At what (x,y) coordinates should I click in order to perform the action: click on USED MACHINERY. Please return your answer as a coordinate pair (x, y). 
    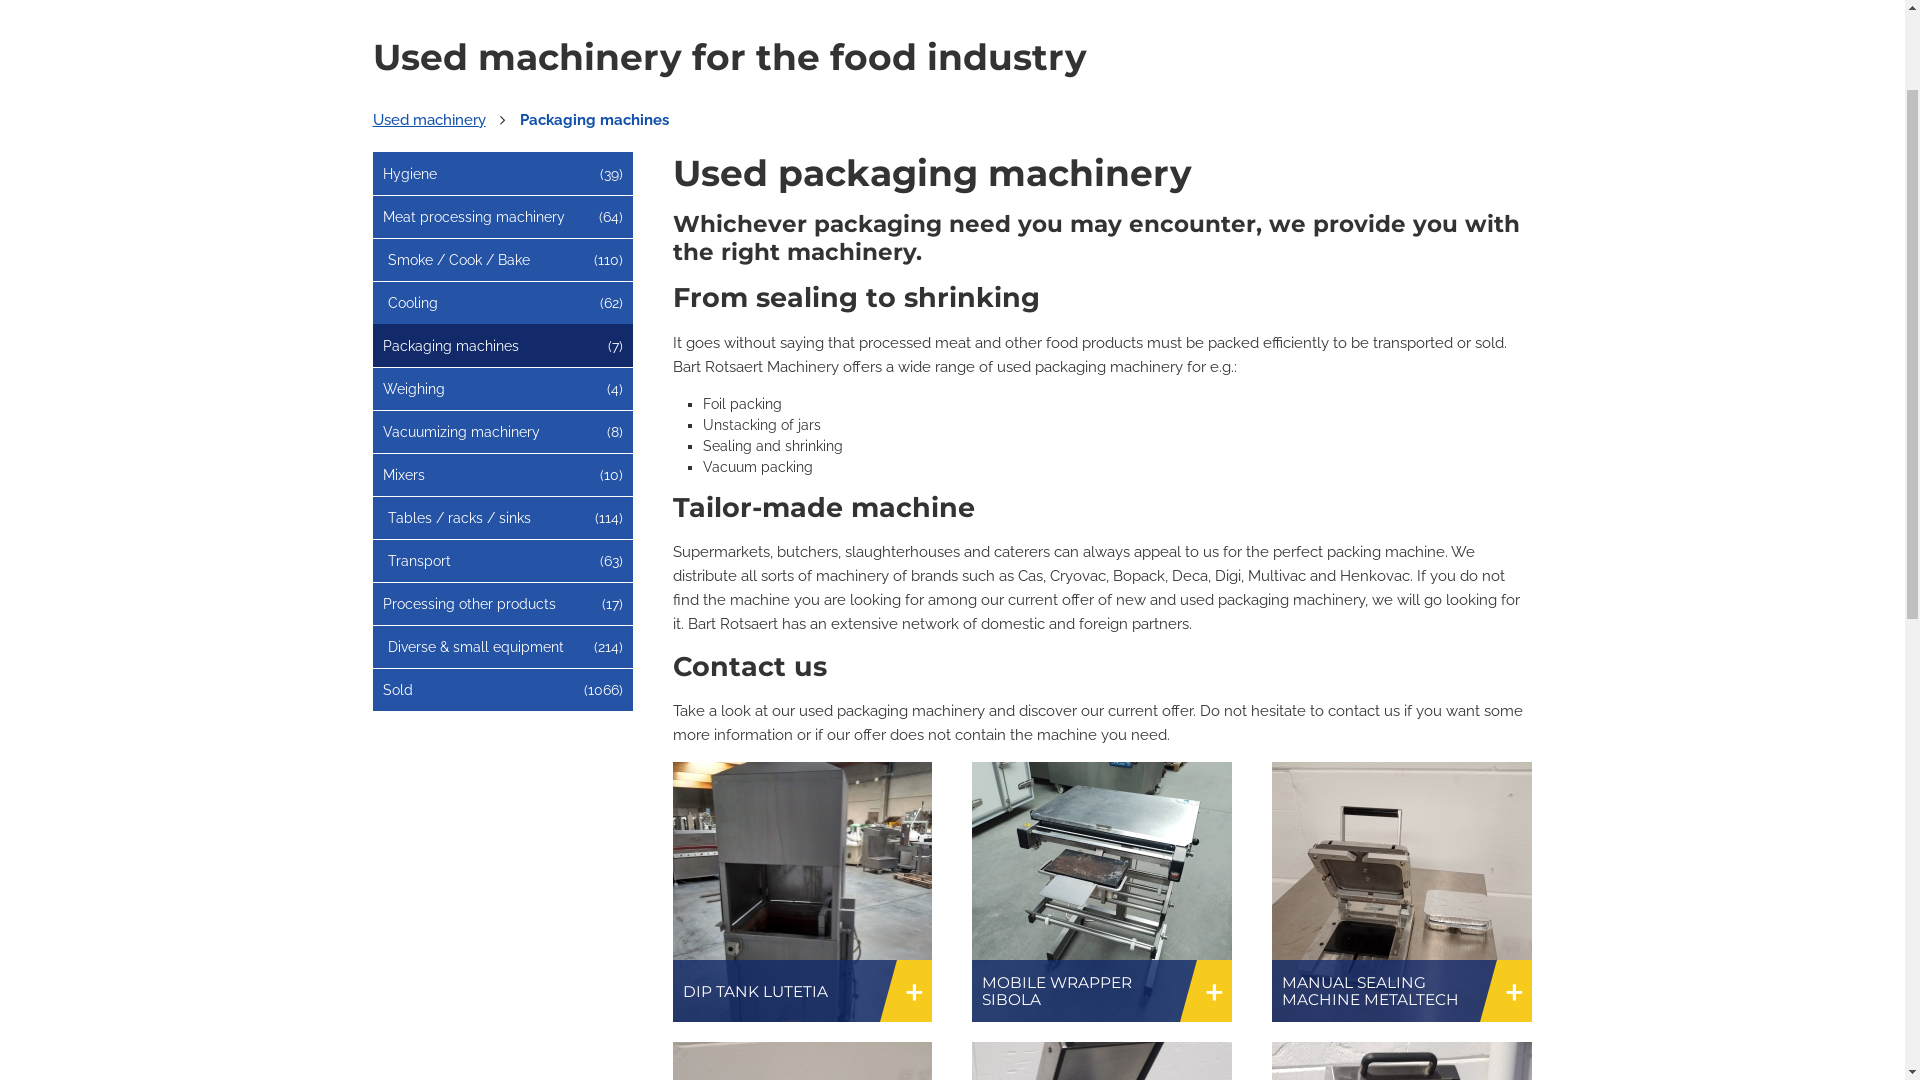
    Looking at the image, I should click on (1180, 98).